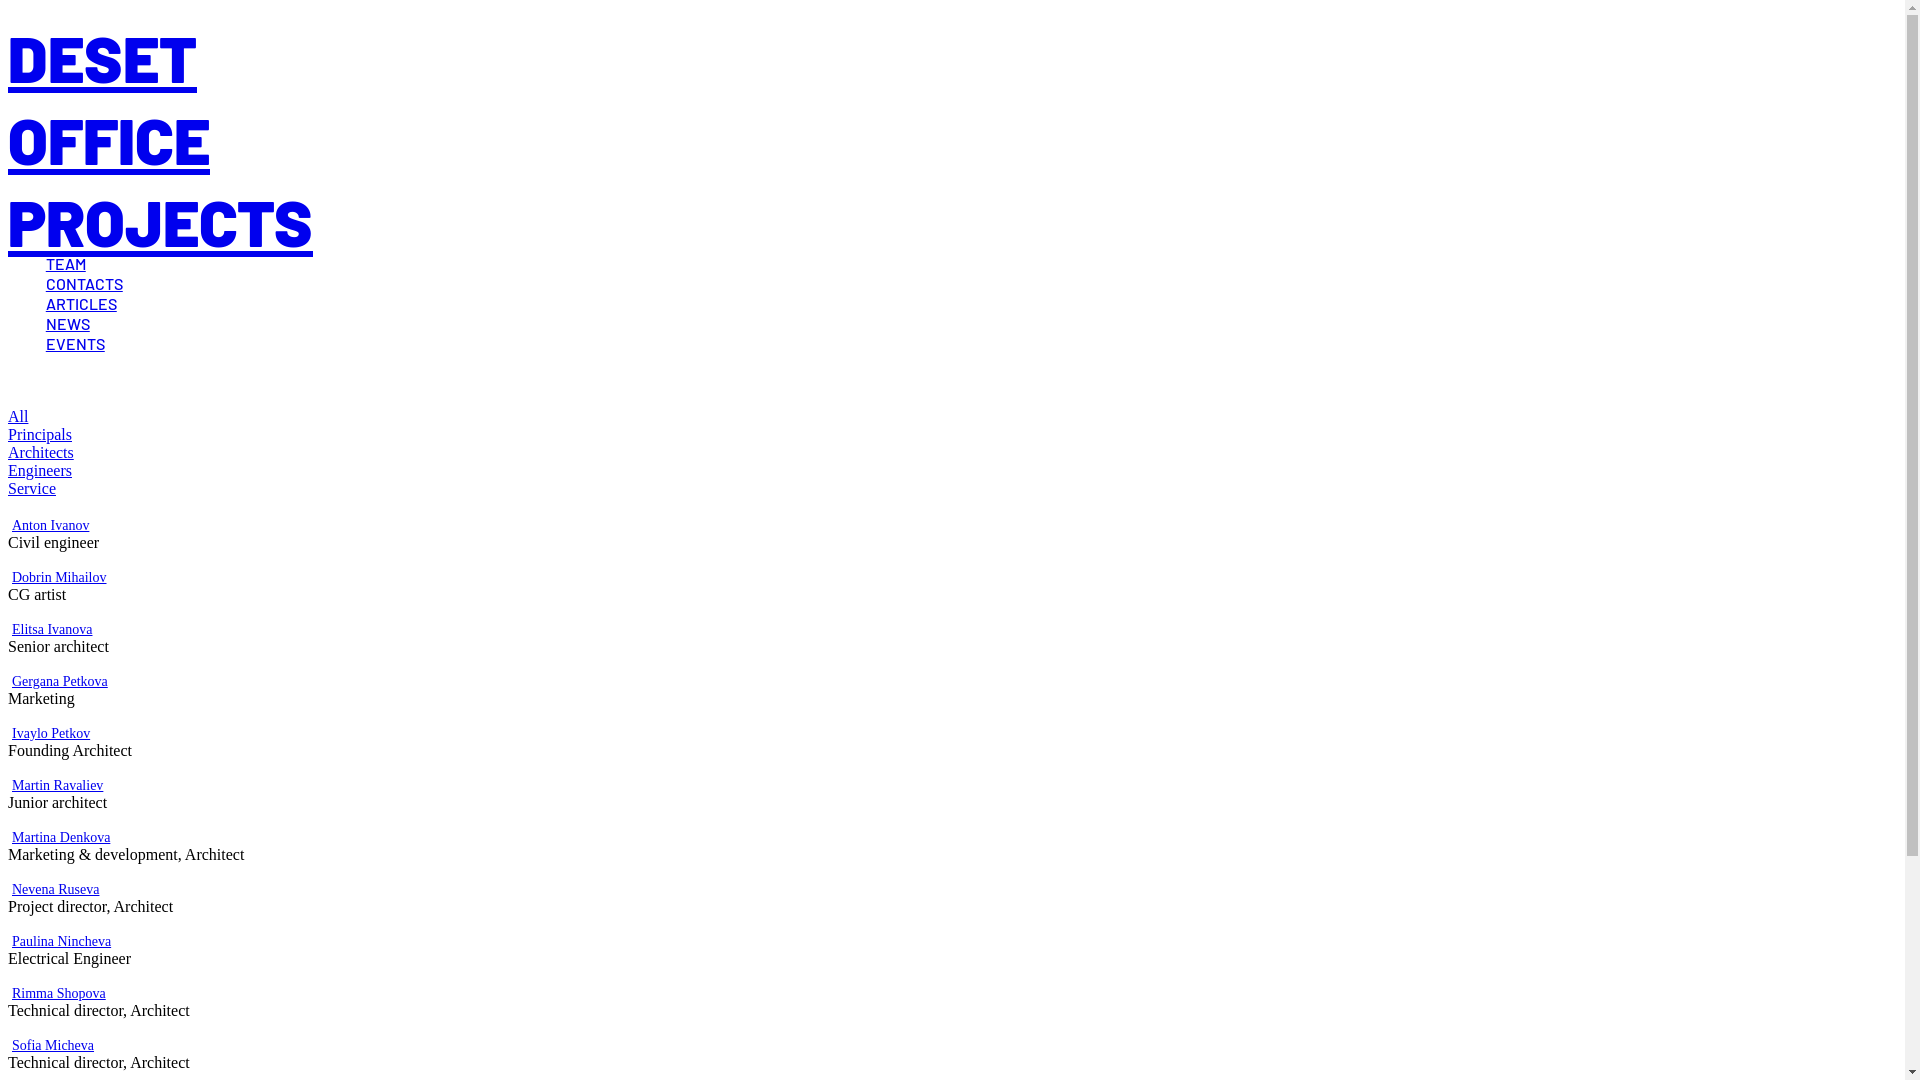 The image size is (1920, 1080). Describe the element at coordinates (18, 416) in the screenshot. I see `All` at that location.